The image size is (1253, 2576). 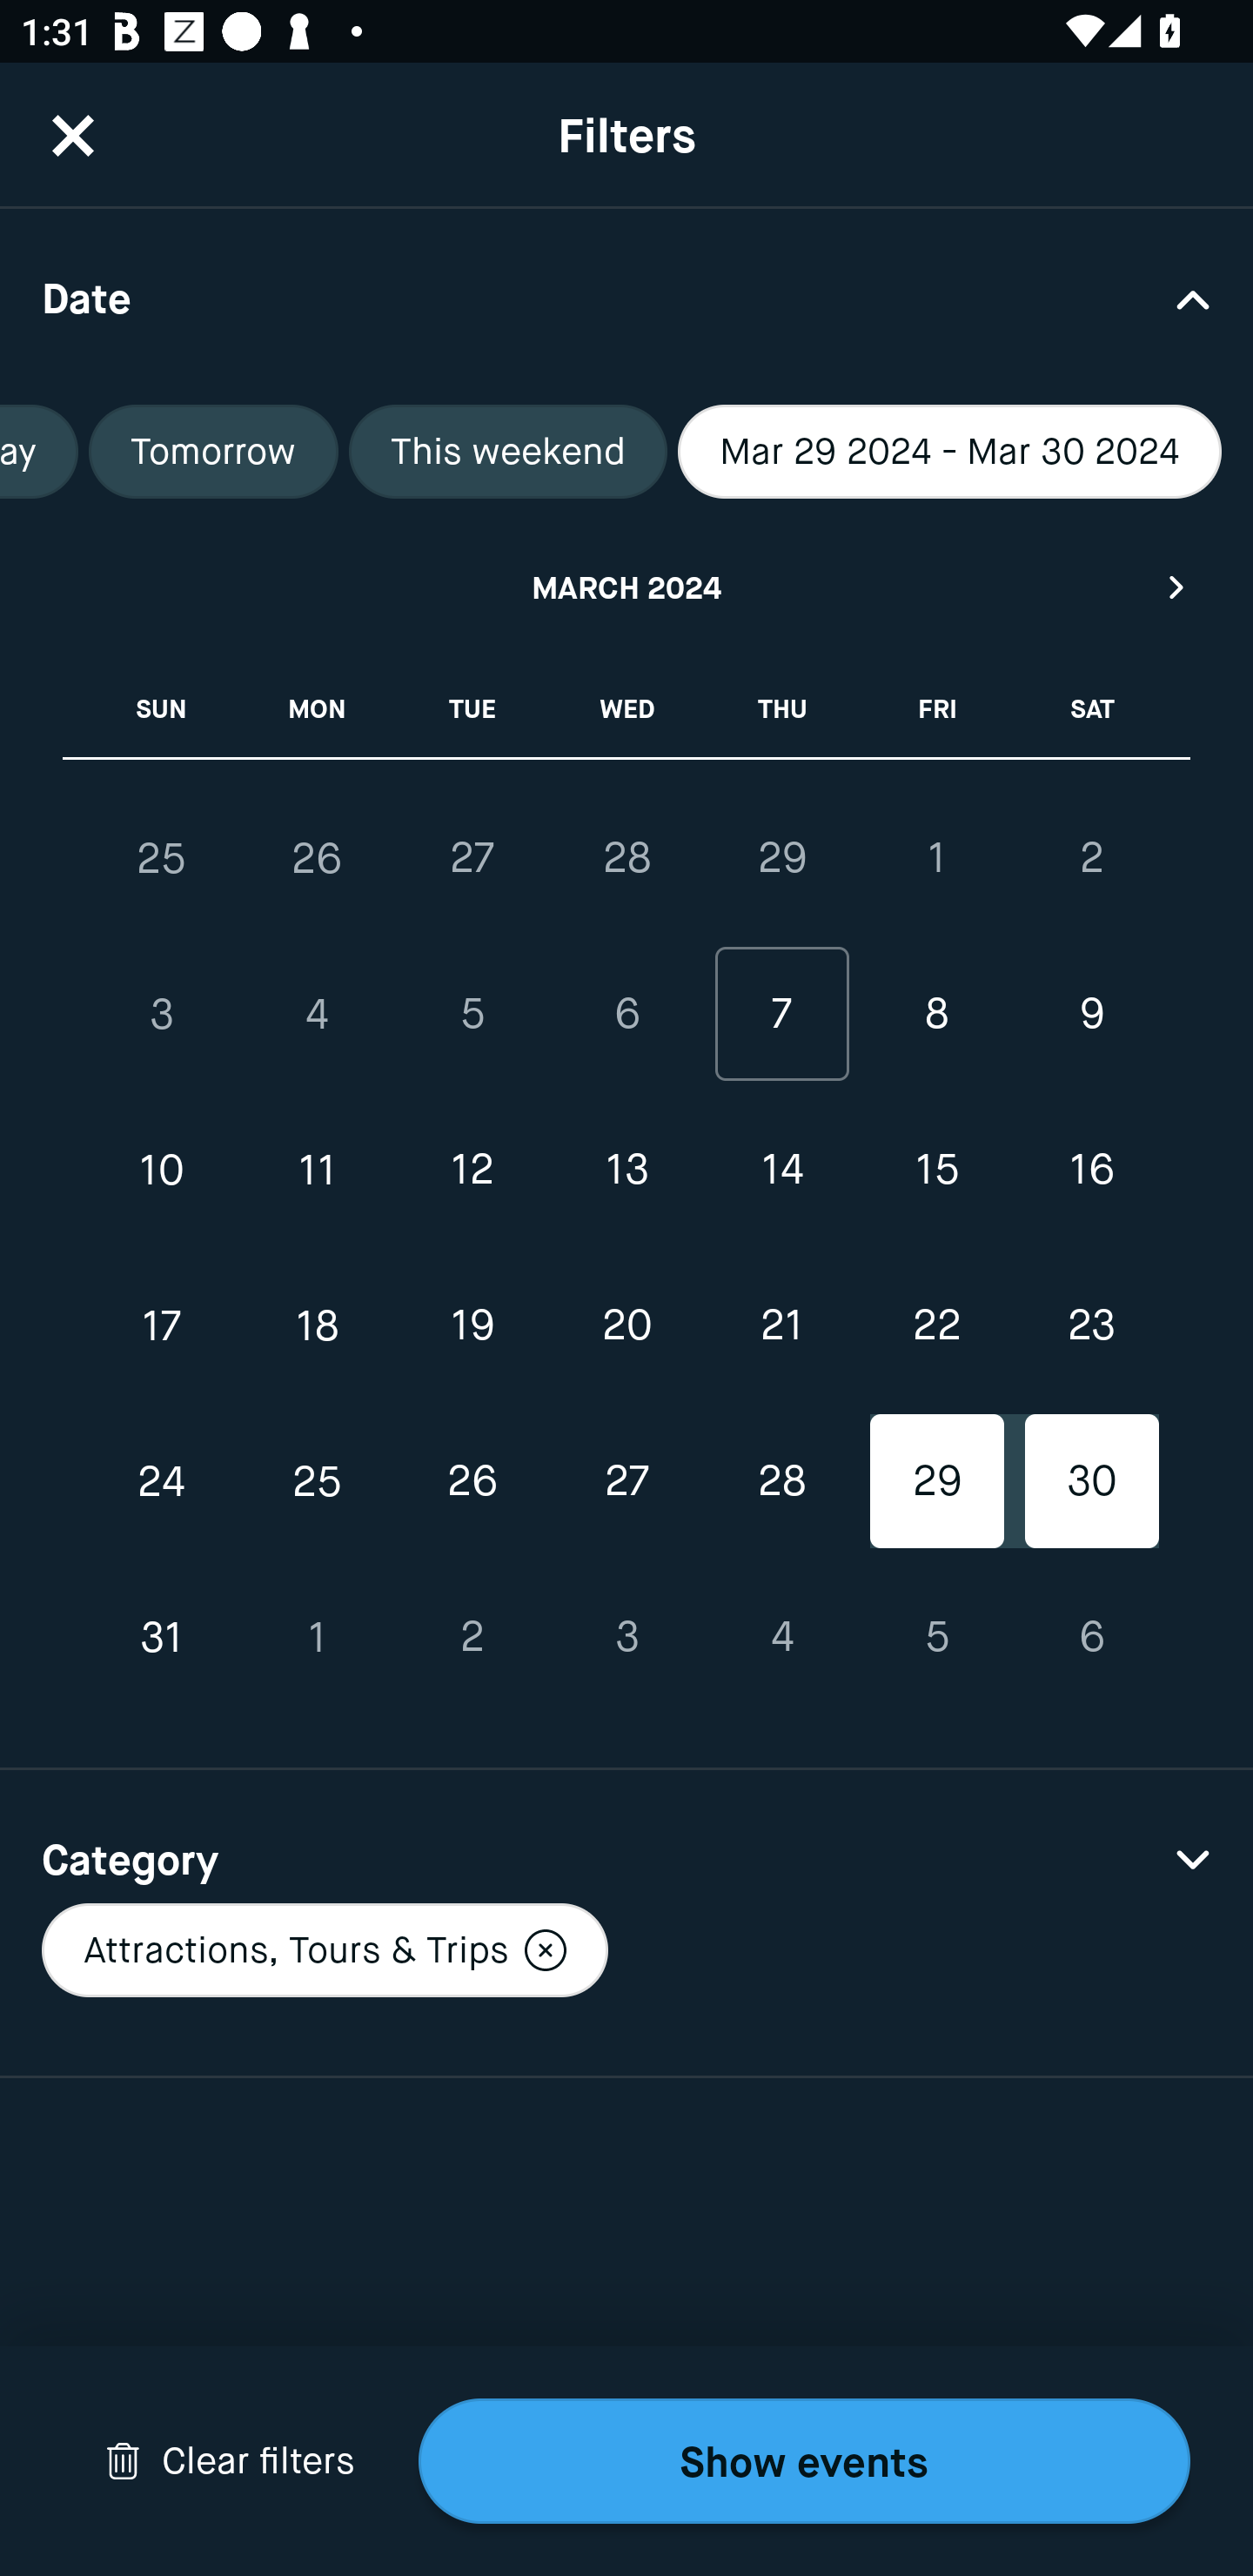 What do you see at coordinates (936, 1325) in the screenshot?
I see `22` at bounding box center [936, 1325].